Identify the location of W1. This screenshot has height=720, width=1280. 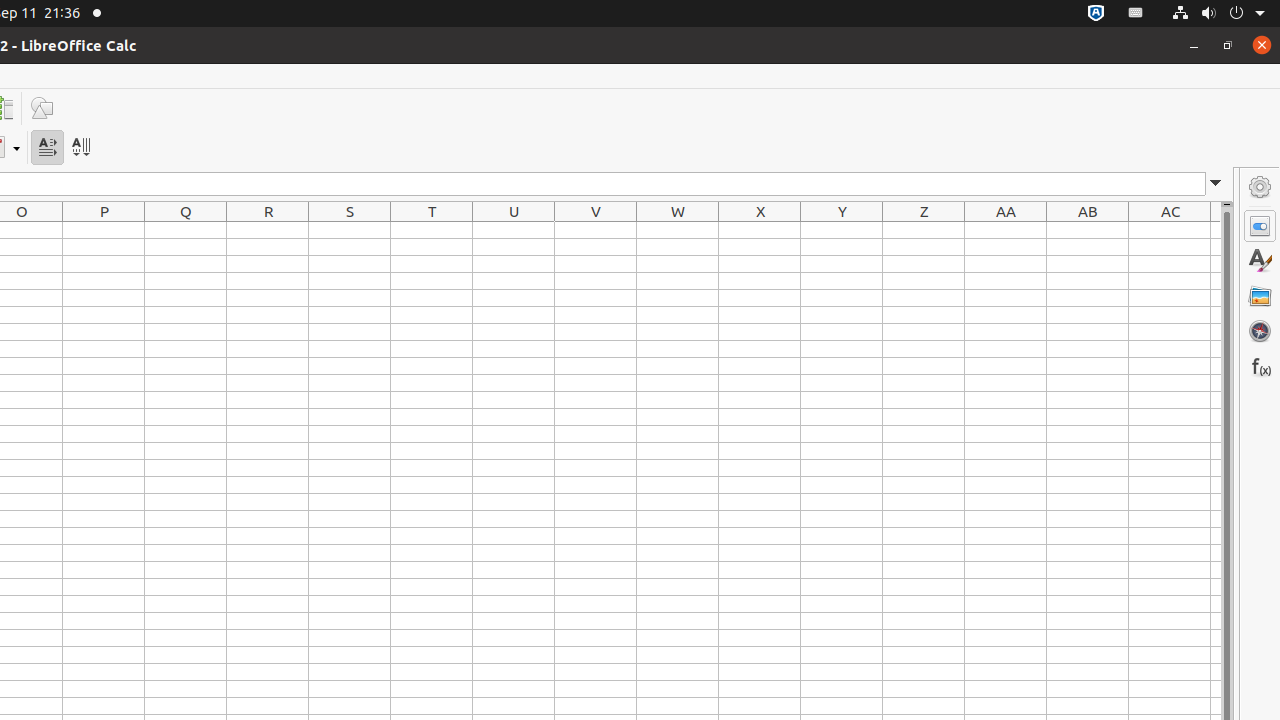
(678, 230).